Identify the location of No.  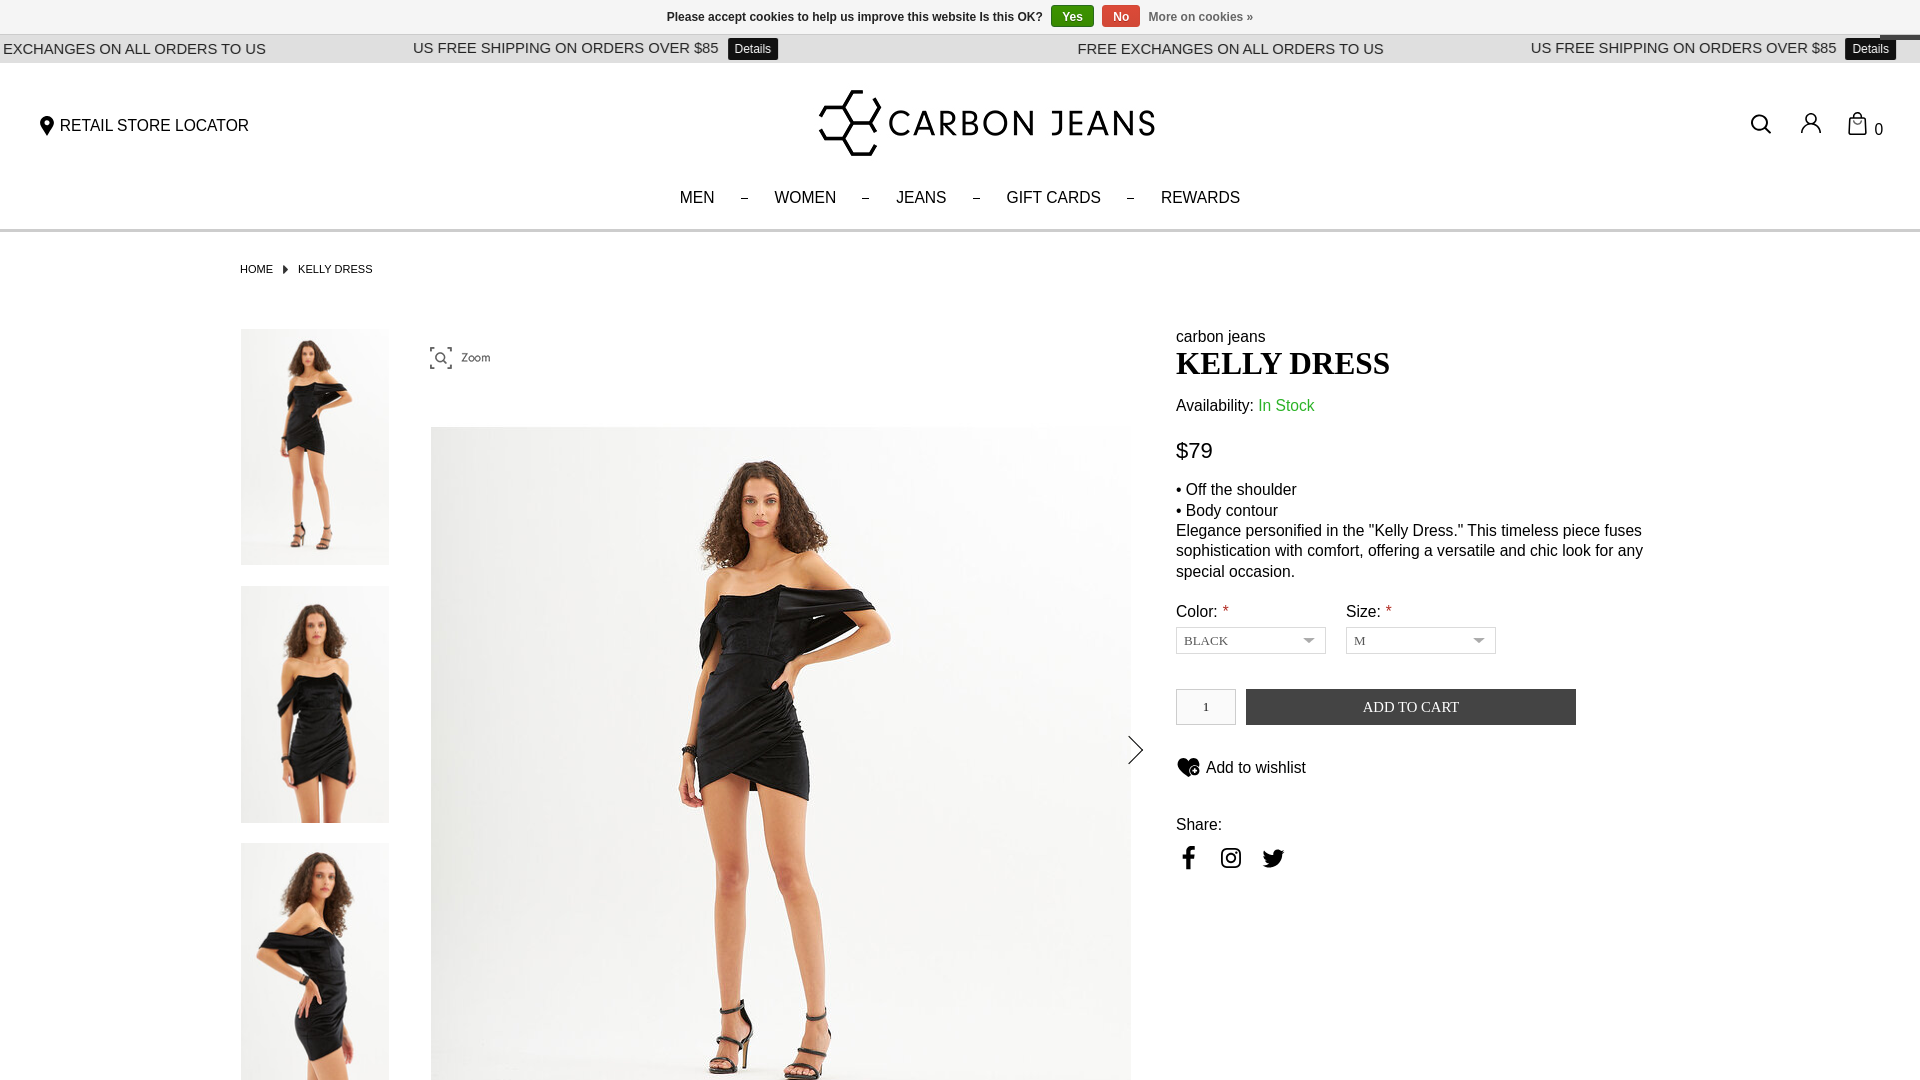
(1121, 16).